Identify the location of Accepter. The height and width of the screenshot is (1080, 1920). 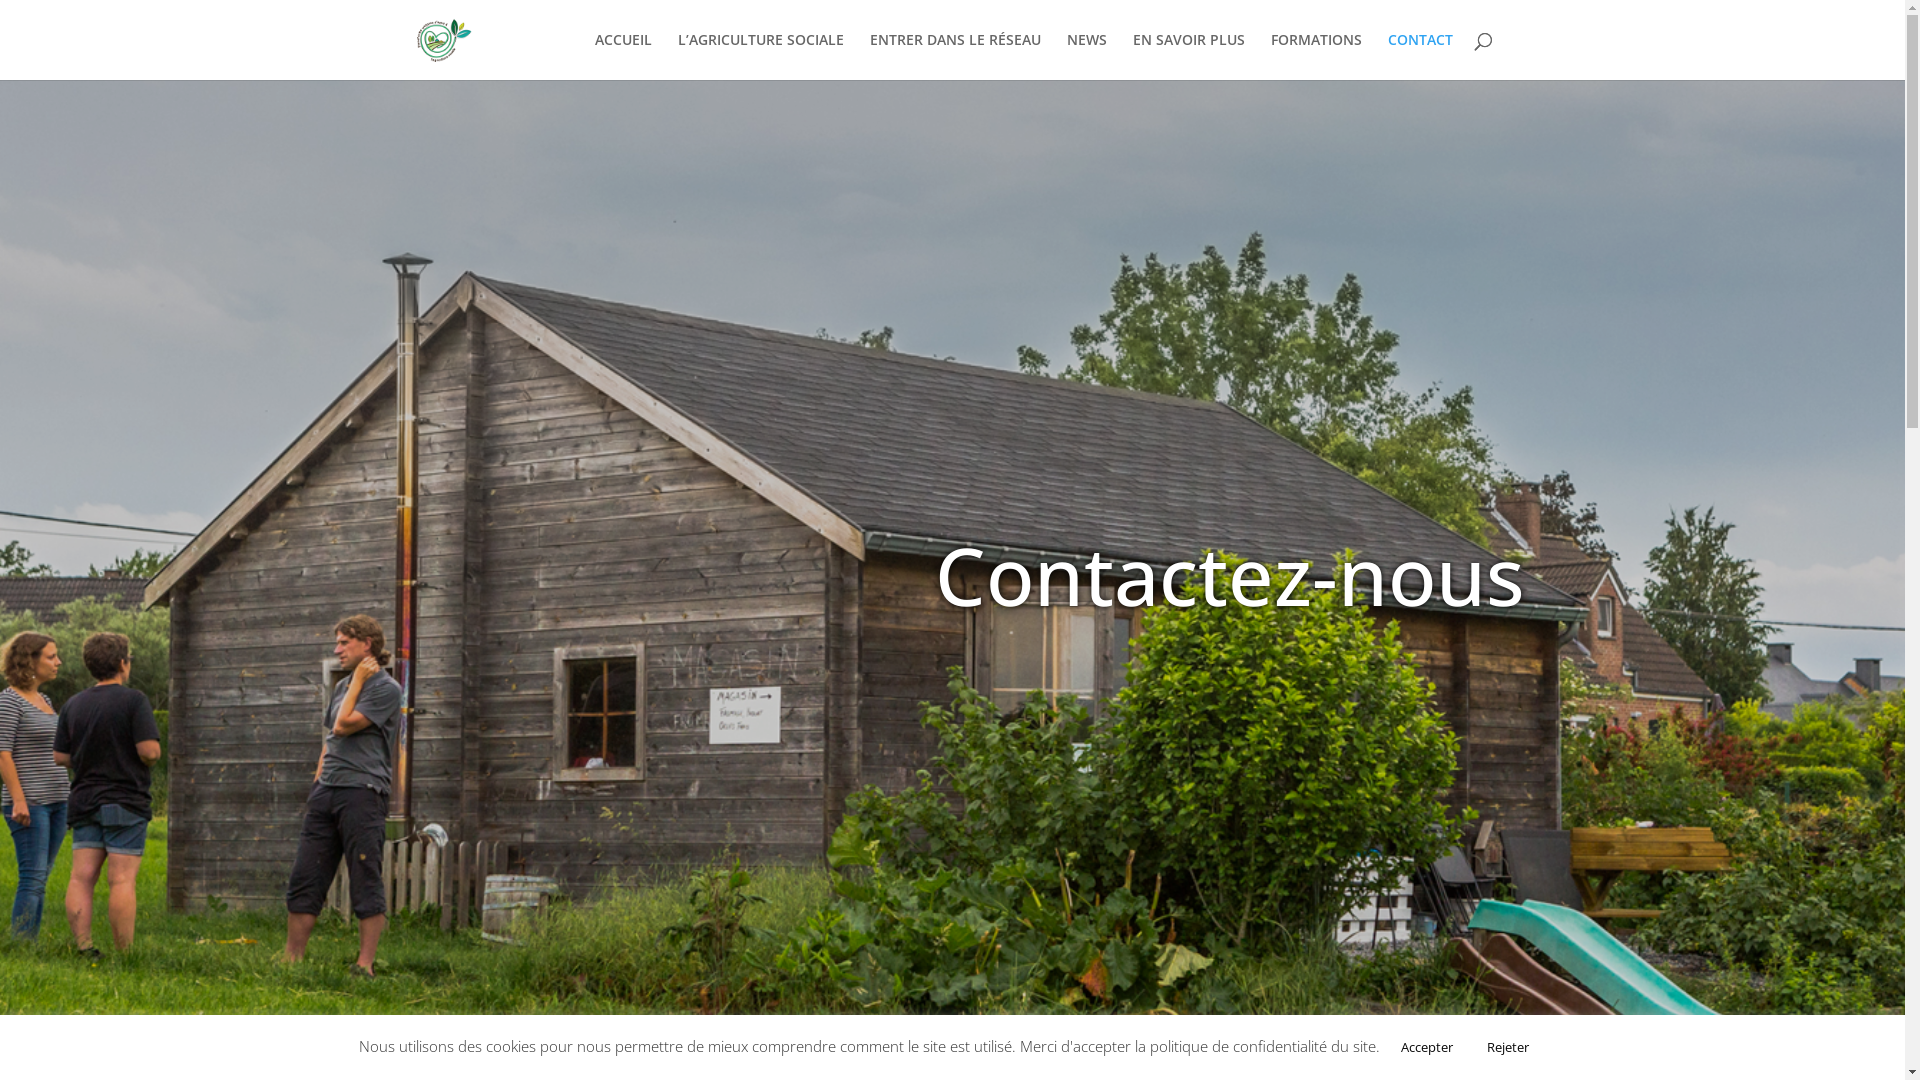
(1427, 1048).